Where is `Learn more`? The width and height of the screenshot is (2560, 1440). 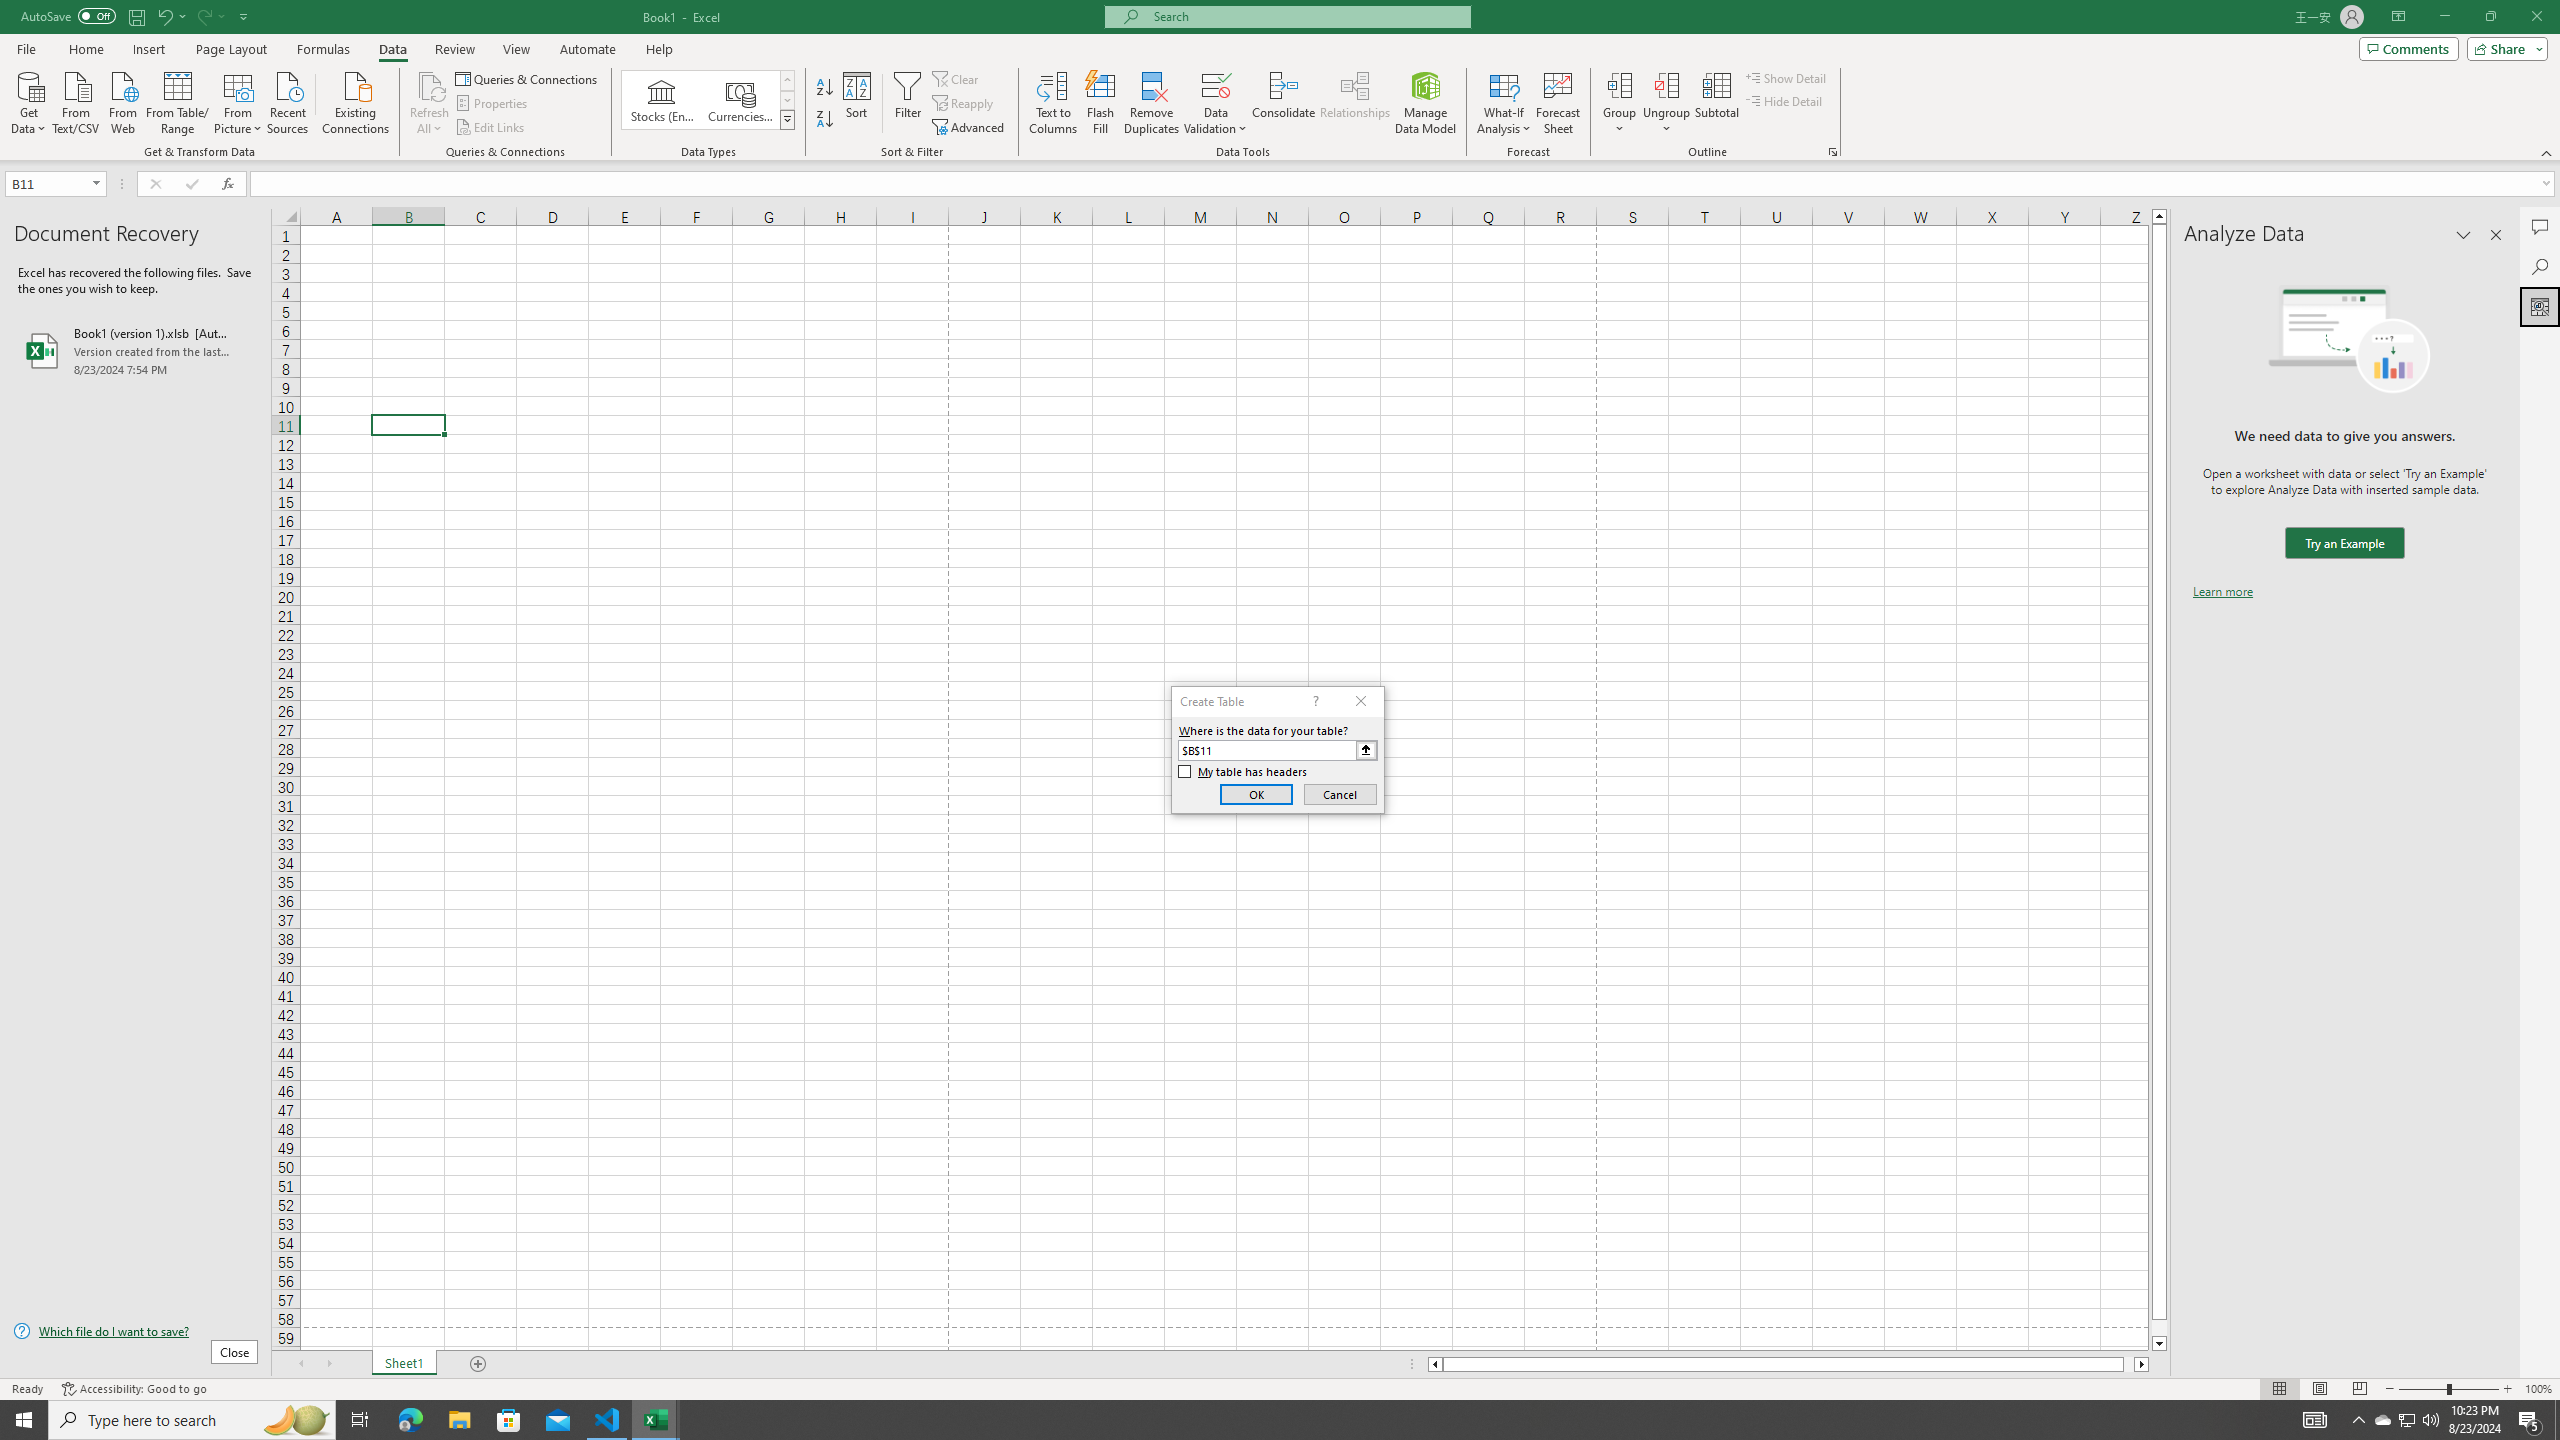 Learn more is located at coordinates (2222, 592).